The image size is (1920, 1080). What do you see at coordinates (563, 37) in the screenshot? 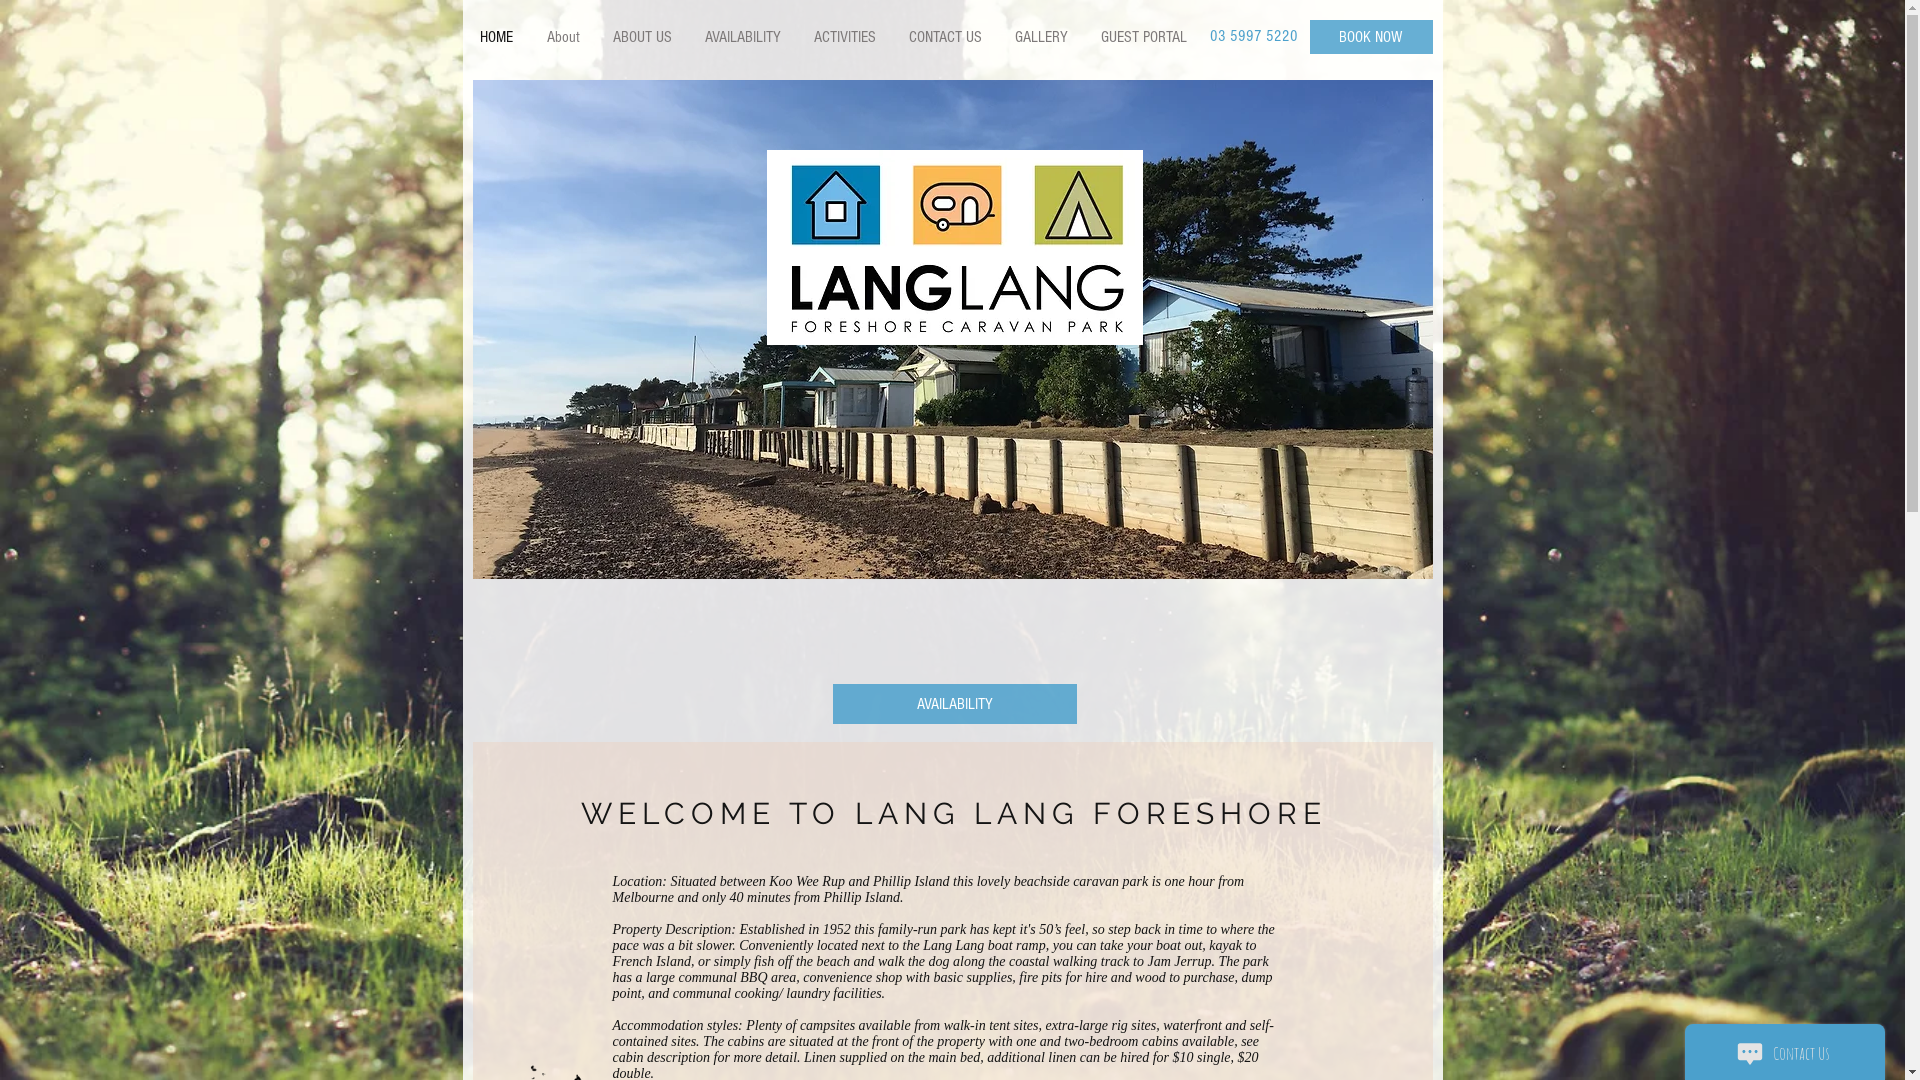
I see `About` at bounding box center [563, 37].